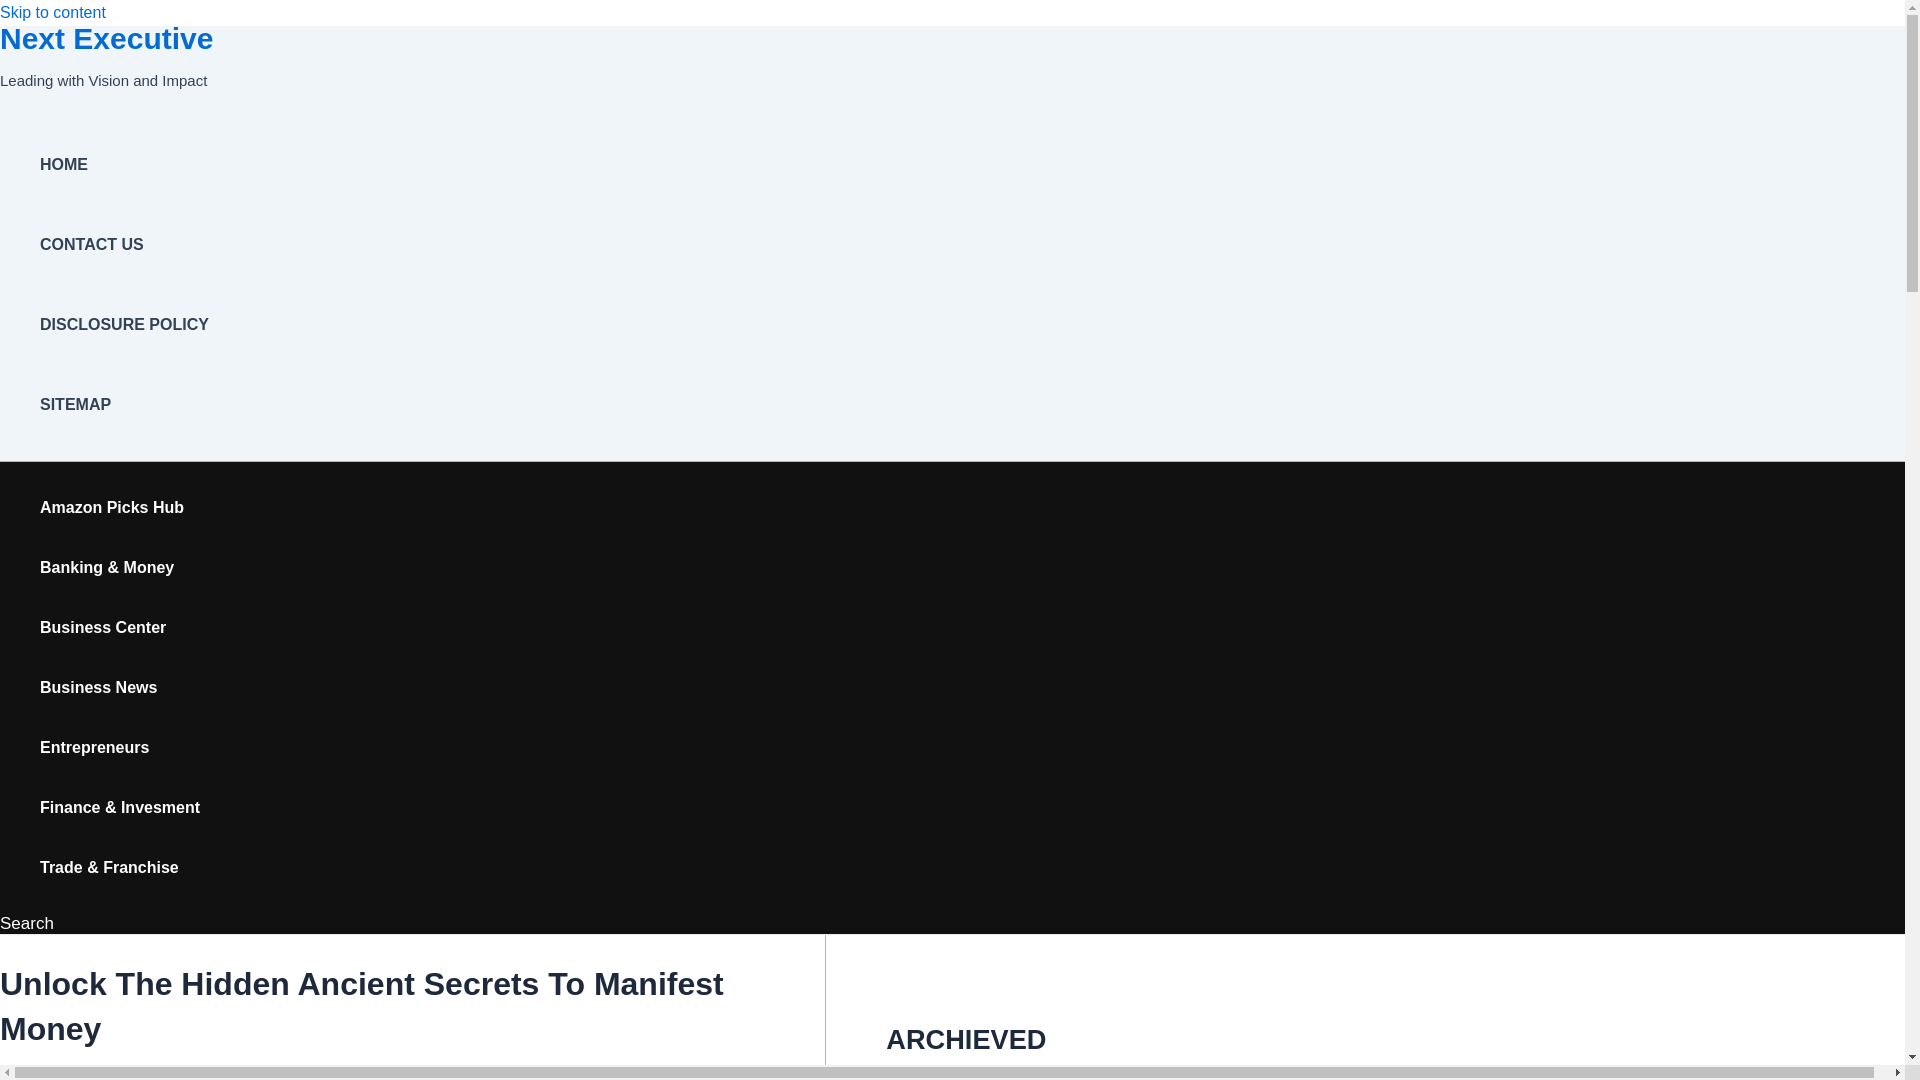  What do you see at coordinates (124, 325) in the screenshot?
I see `DISCLOSURE POLICY` at bounding box center [124, 325].